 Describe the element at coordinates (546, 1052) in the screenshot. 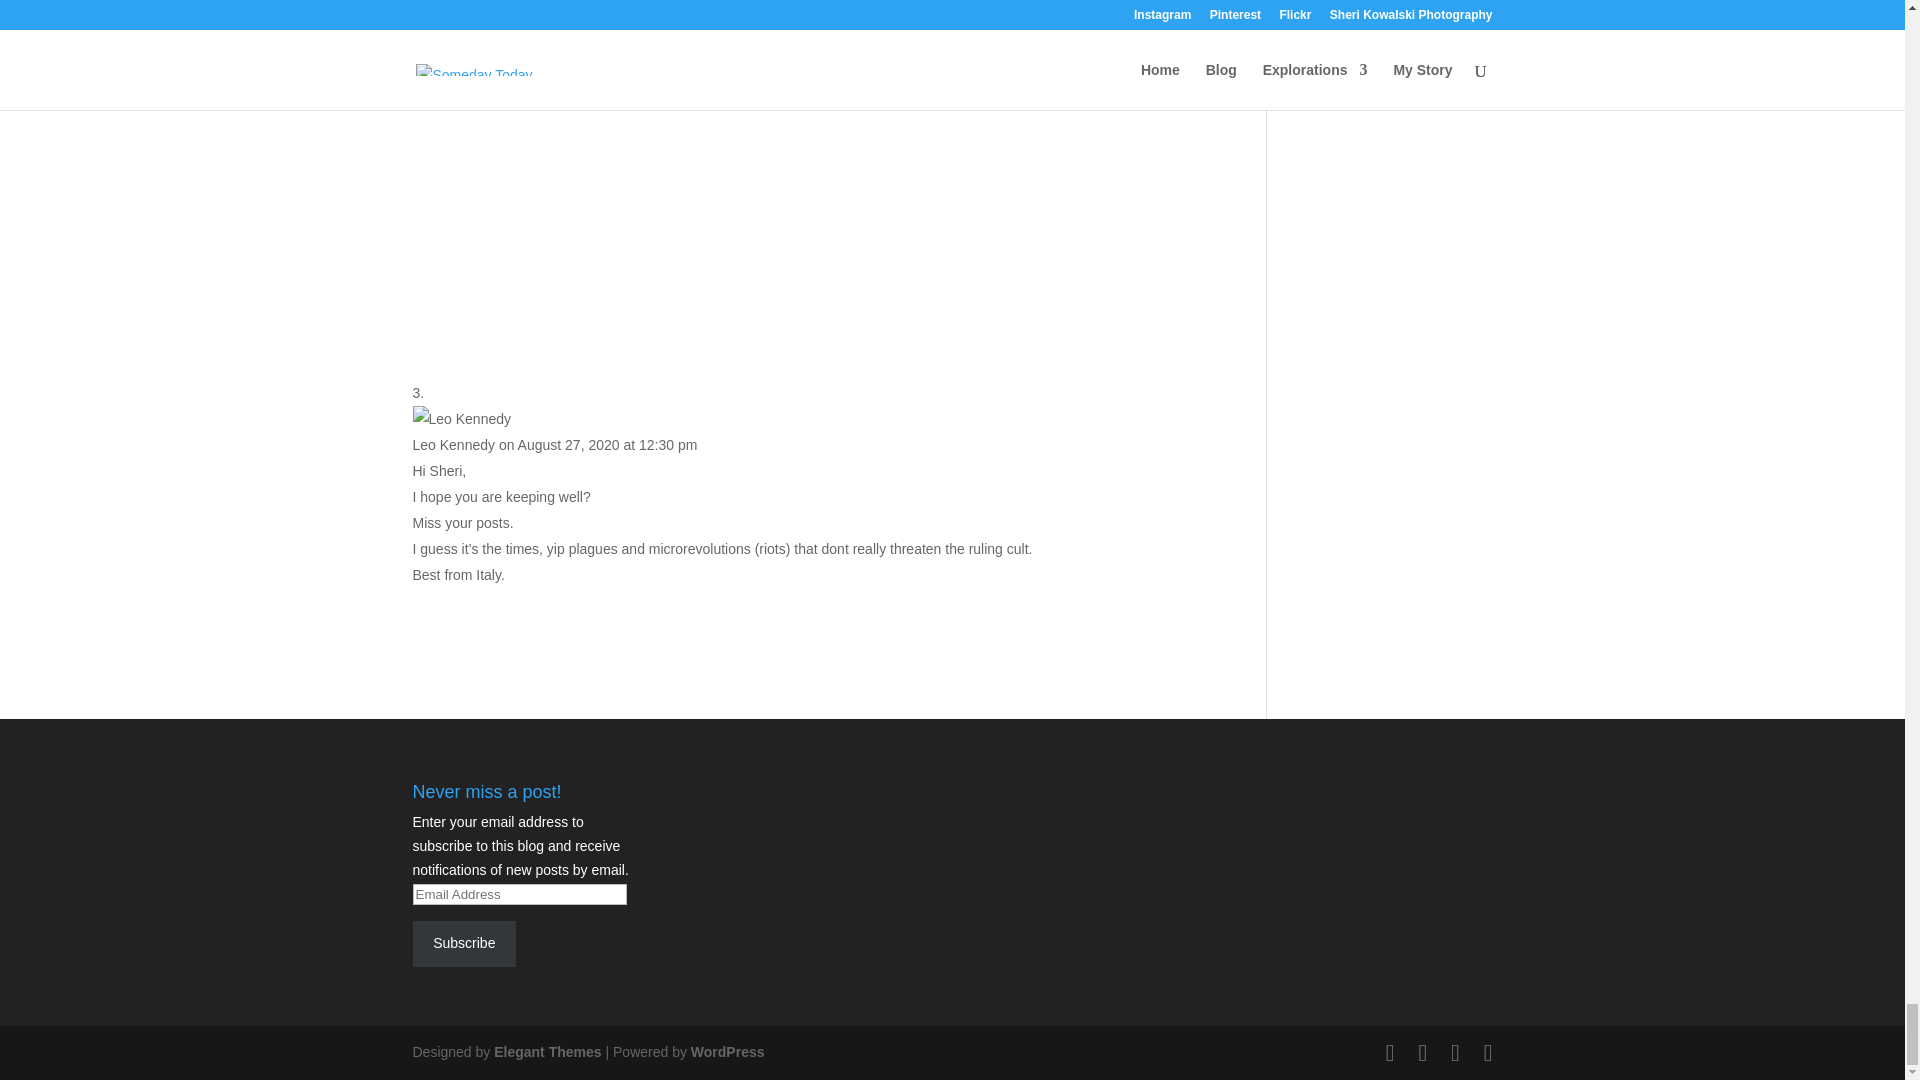

I see `Premium WordPress Themes` at that location.